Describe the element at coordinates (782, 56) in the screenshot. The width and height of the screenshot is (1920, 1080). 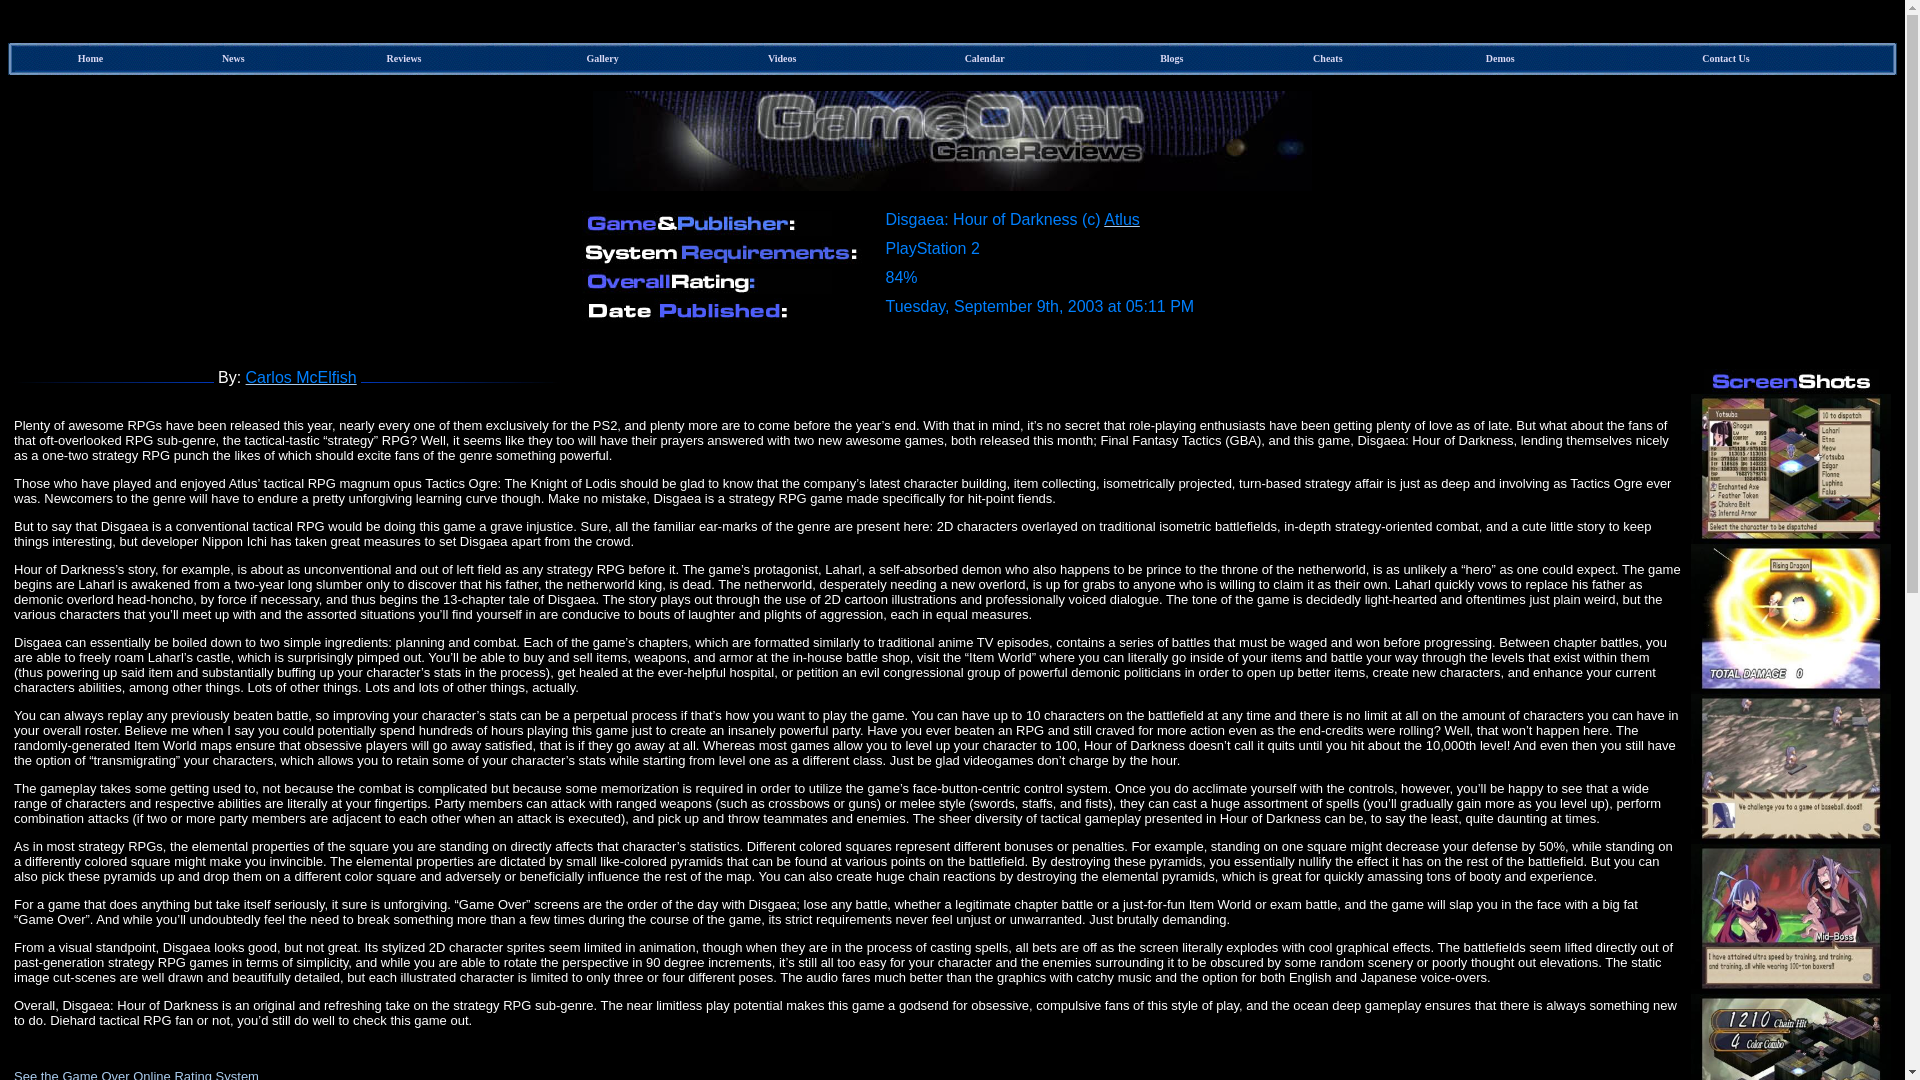
I see `Videos` at that location.